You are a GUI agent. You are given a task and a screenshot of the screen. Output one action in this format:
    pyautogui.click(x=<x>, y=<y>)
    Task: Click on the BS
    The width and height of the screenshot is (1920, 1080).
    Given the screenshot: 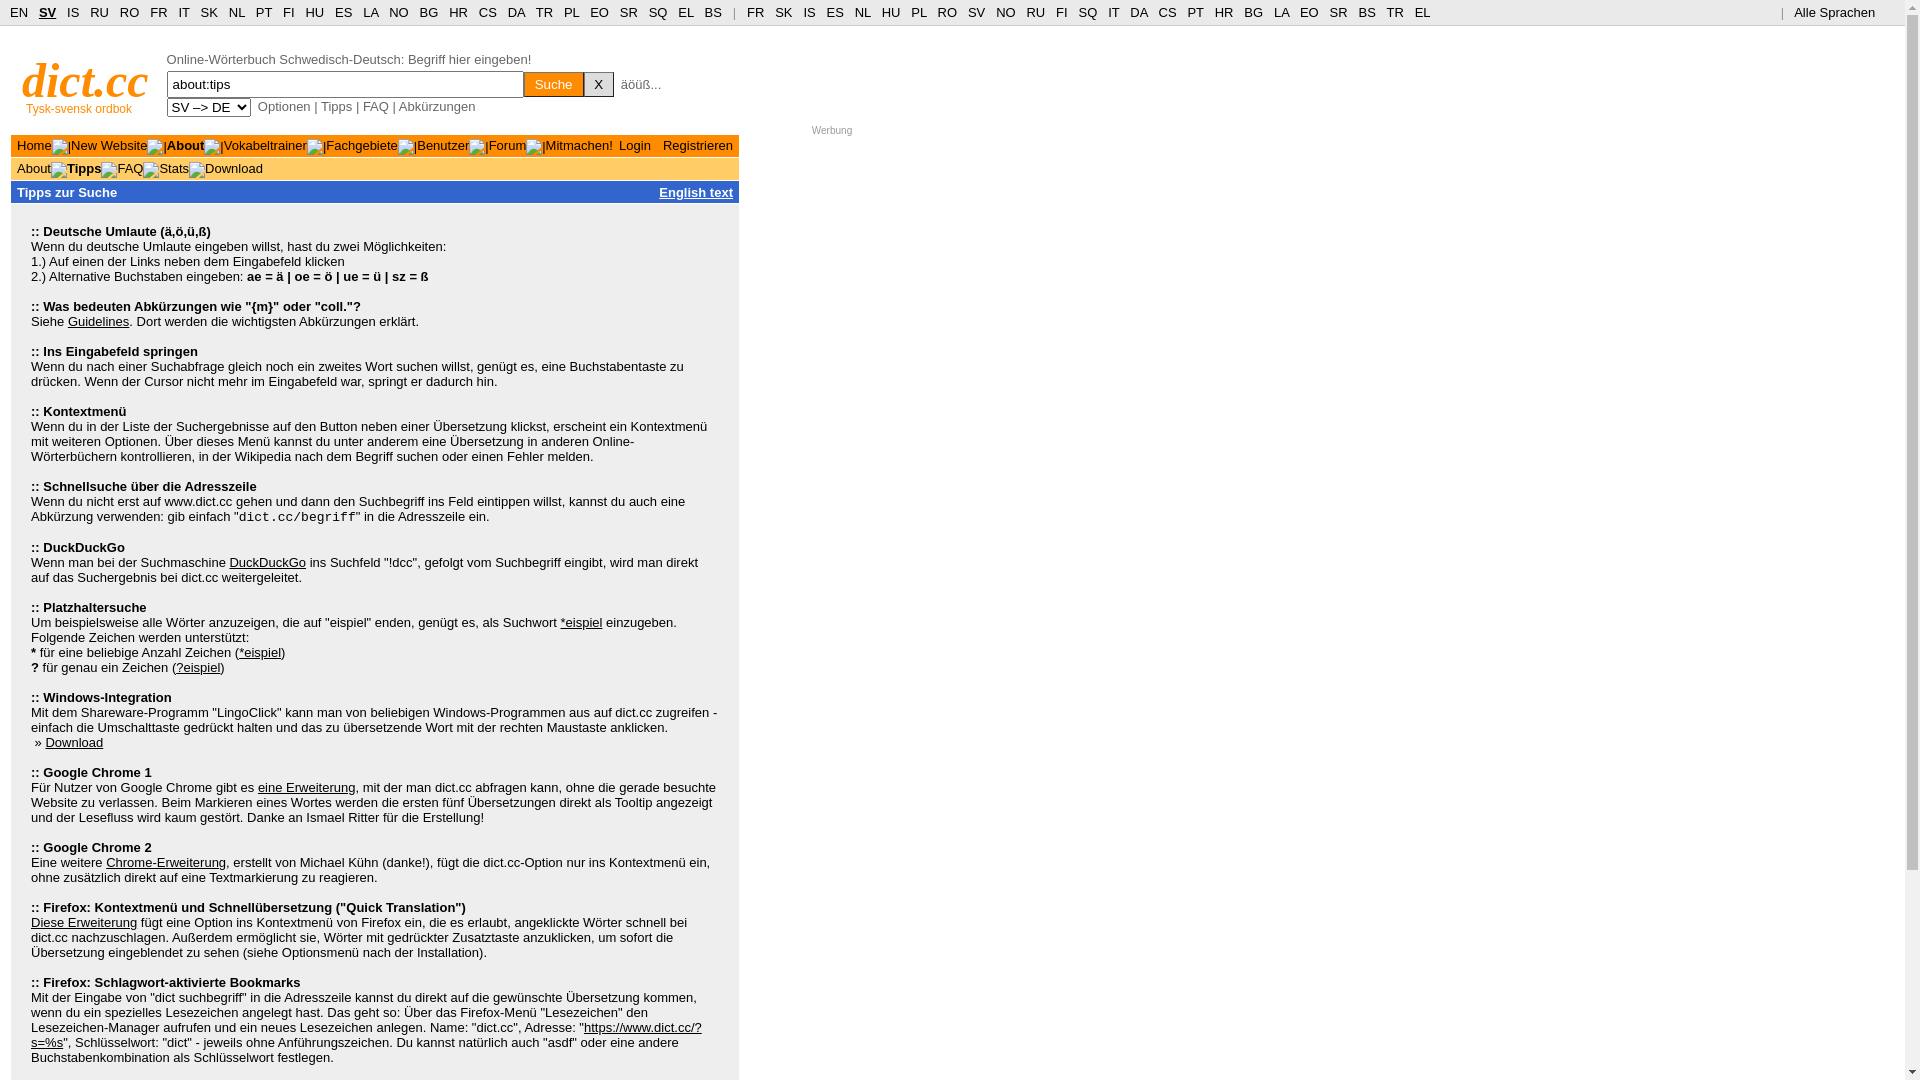 What is the action you would take?
    pyautogui.click(x=714, y=12)
    